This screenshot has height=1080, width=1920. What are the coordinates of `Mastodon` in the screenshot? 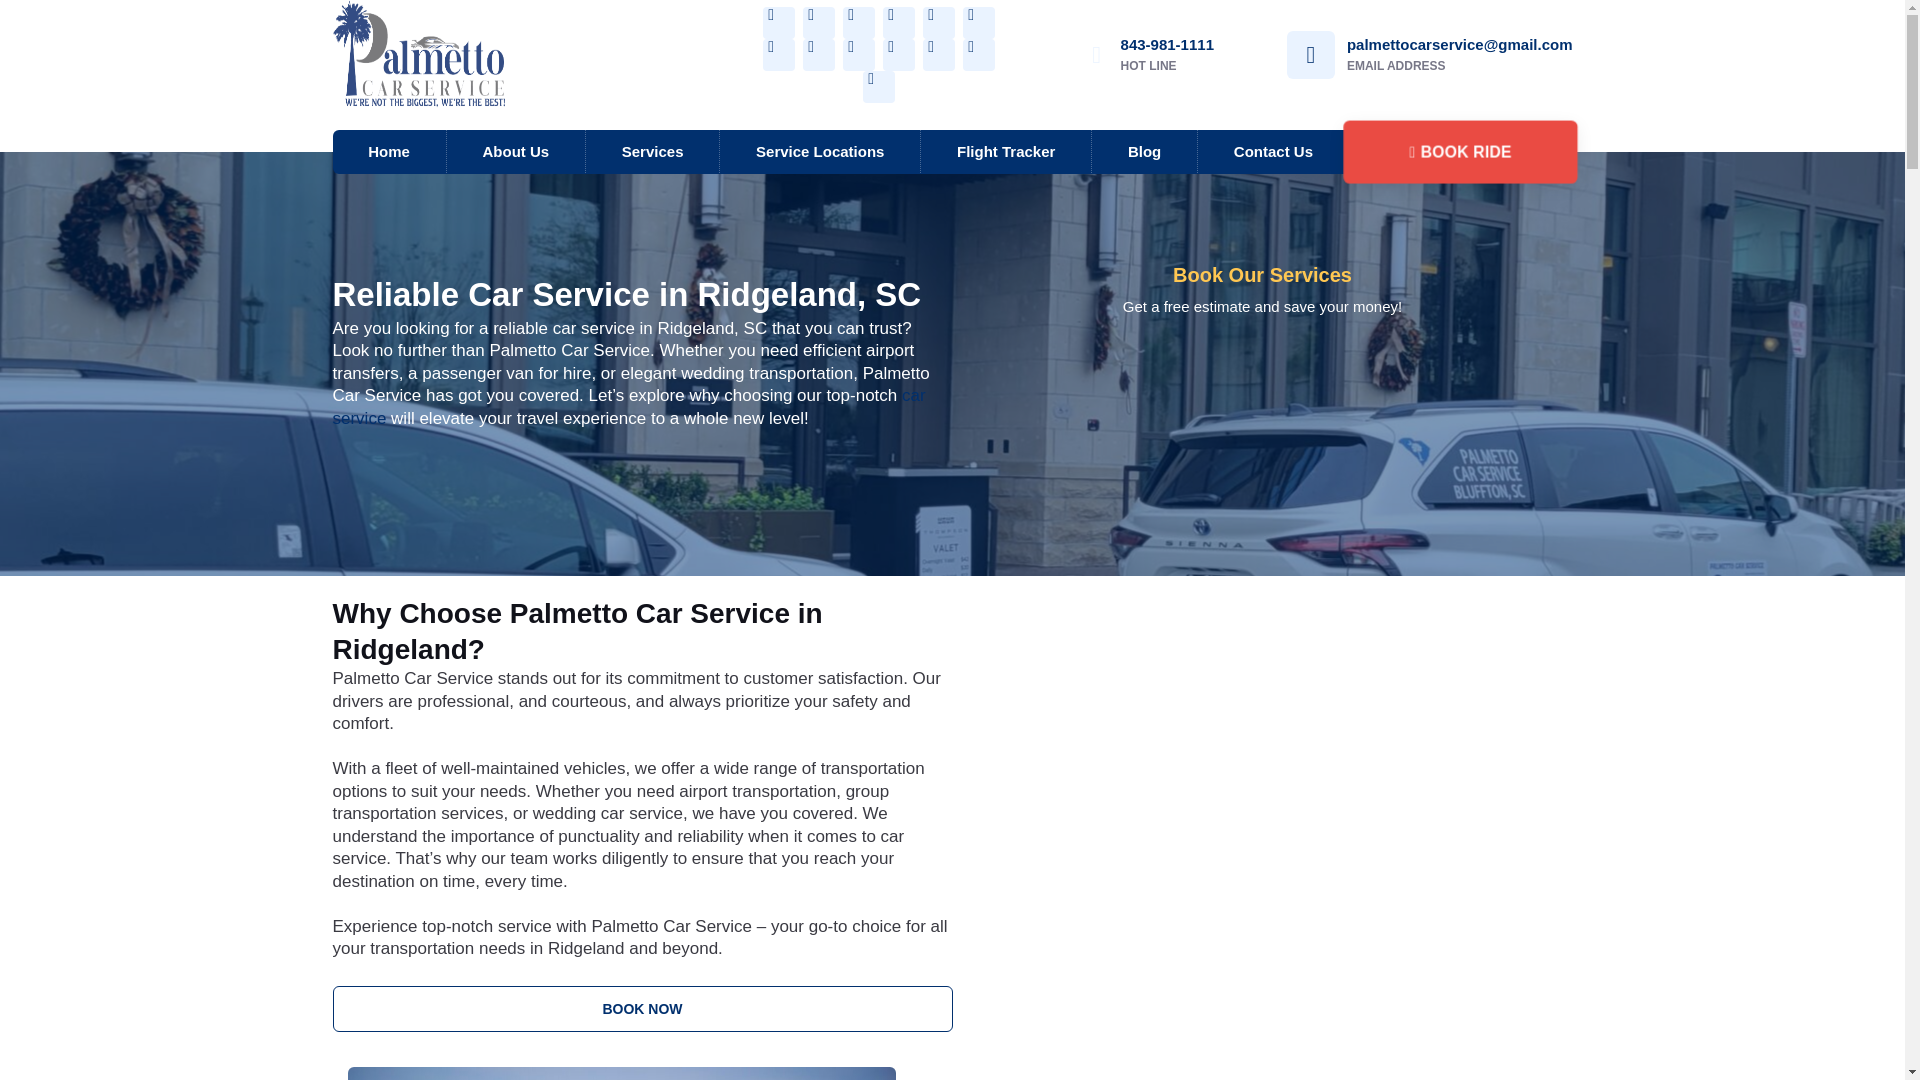 It's located at (878, 86).